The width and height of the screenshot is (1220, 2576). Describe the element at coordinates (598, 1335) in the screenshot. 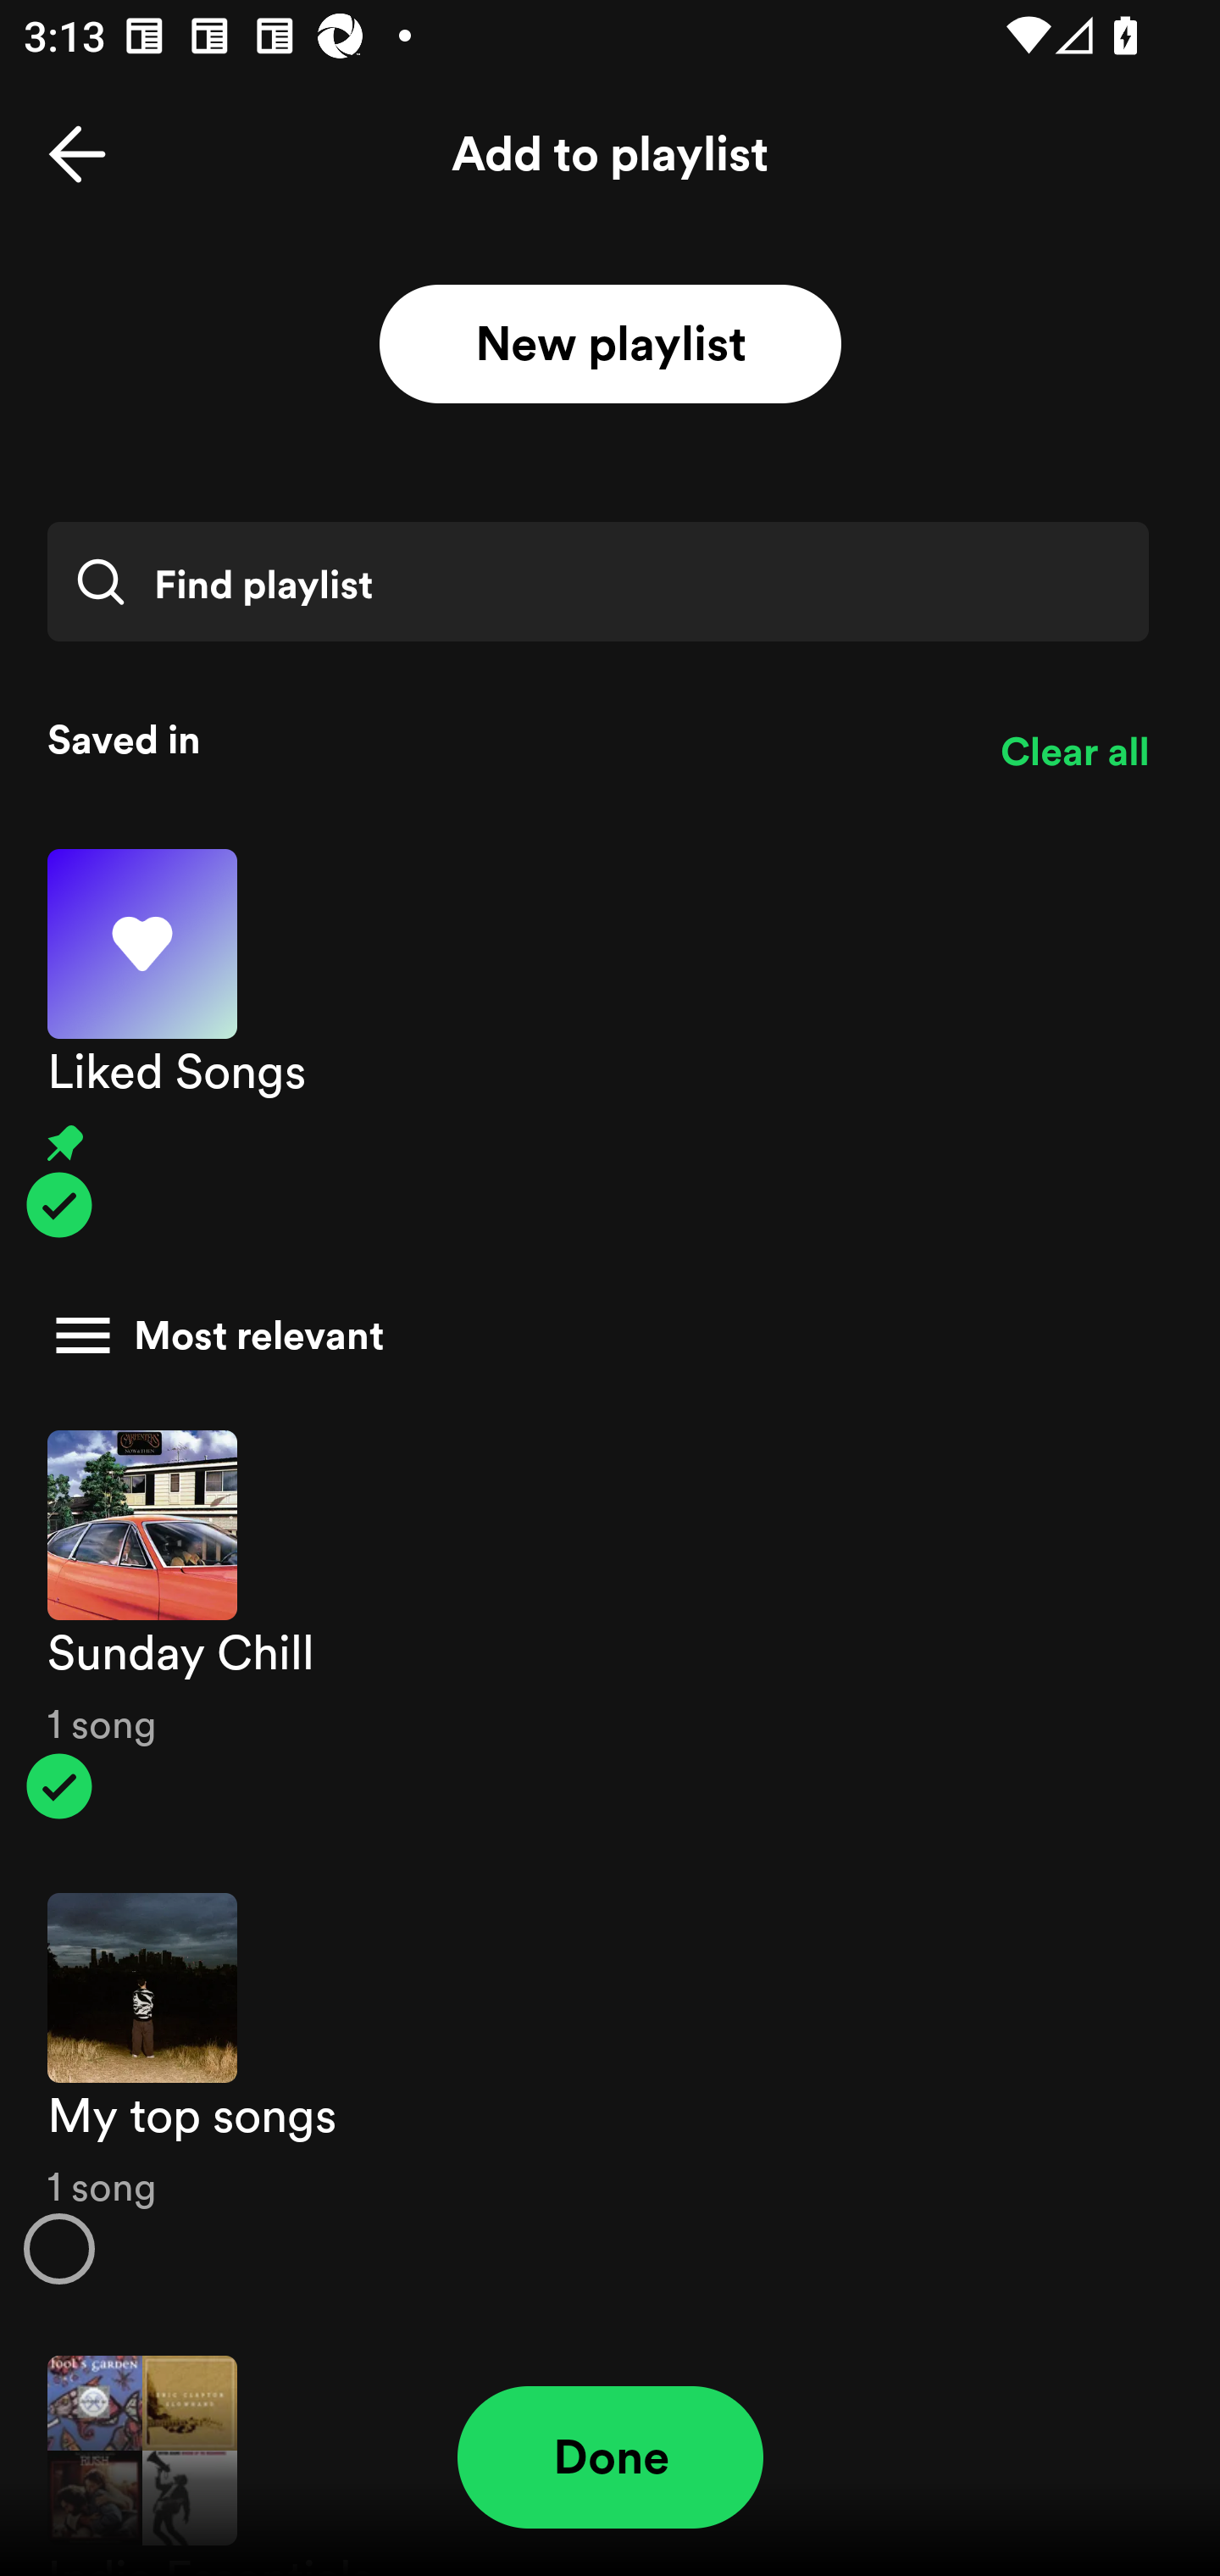

I see `Most relevant` at that location.